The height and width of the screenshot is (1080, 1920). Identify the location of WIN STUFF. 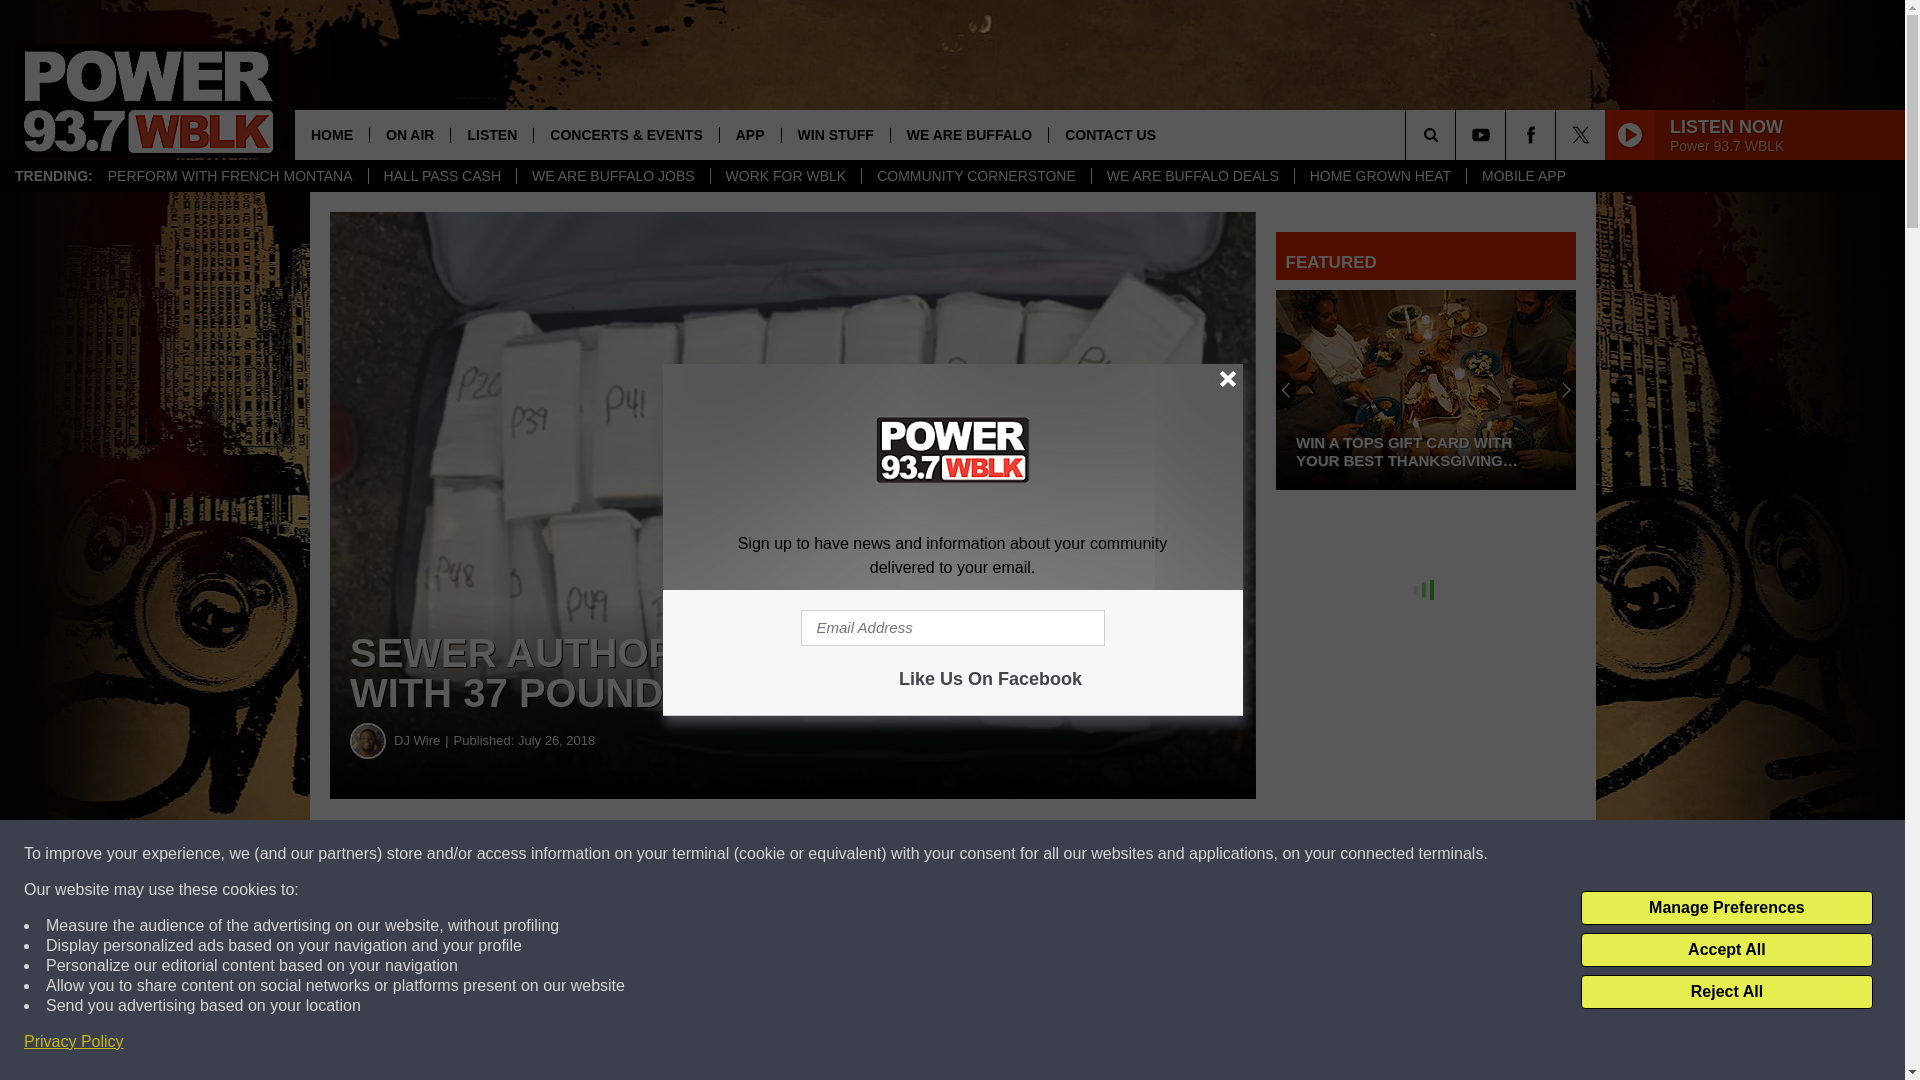
(836, 134).